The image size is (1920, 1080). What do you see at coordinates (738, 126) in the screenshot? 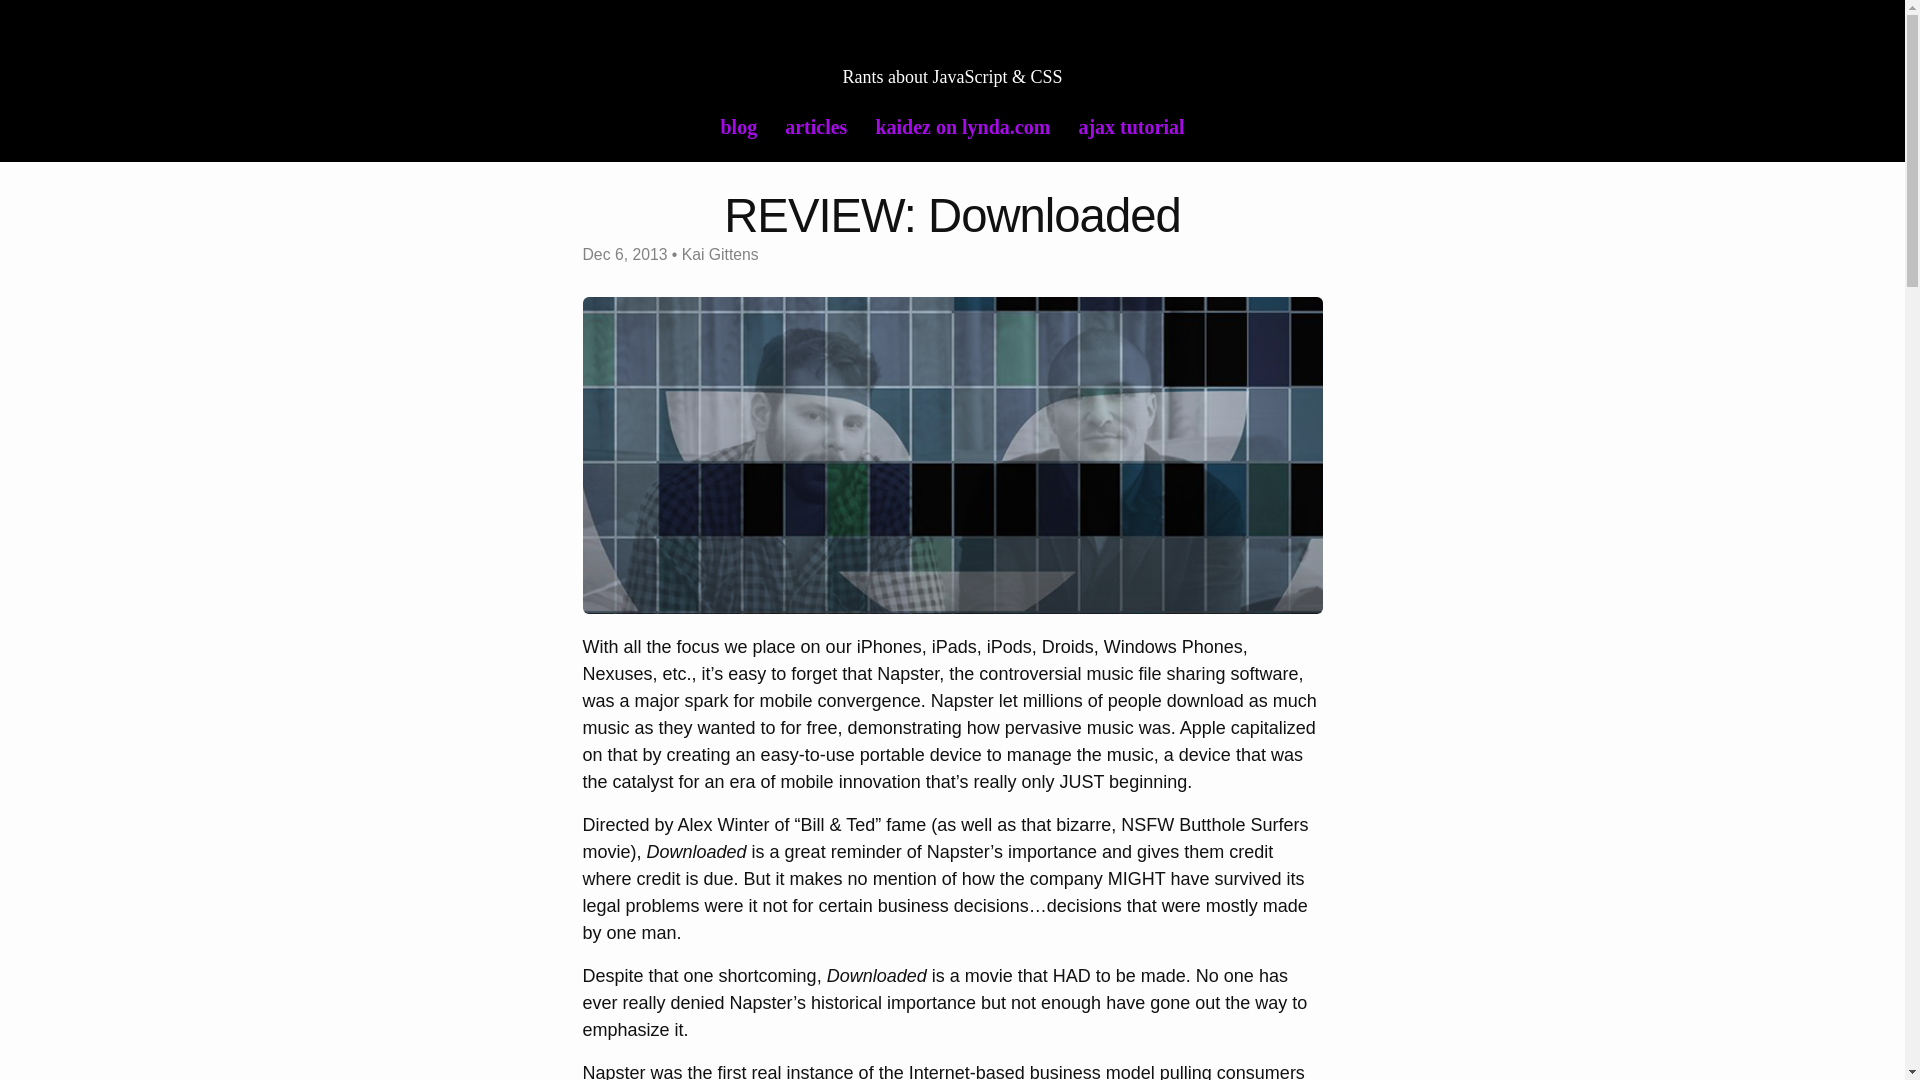
I see `blog` at bounding box center [738, 126].